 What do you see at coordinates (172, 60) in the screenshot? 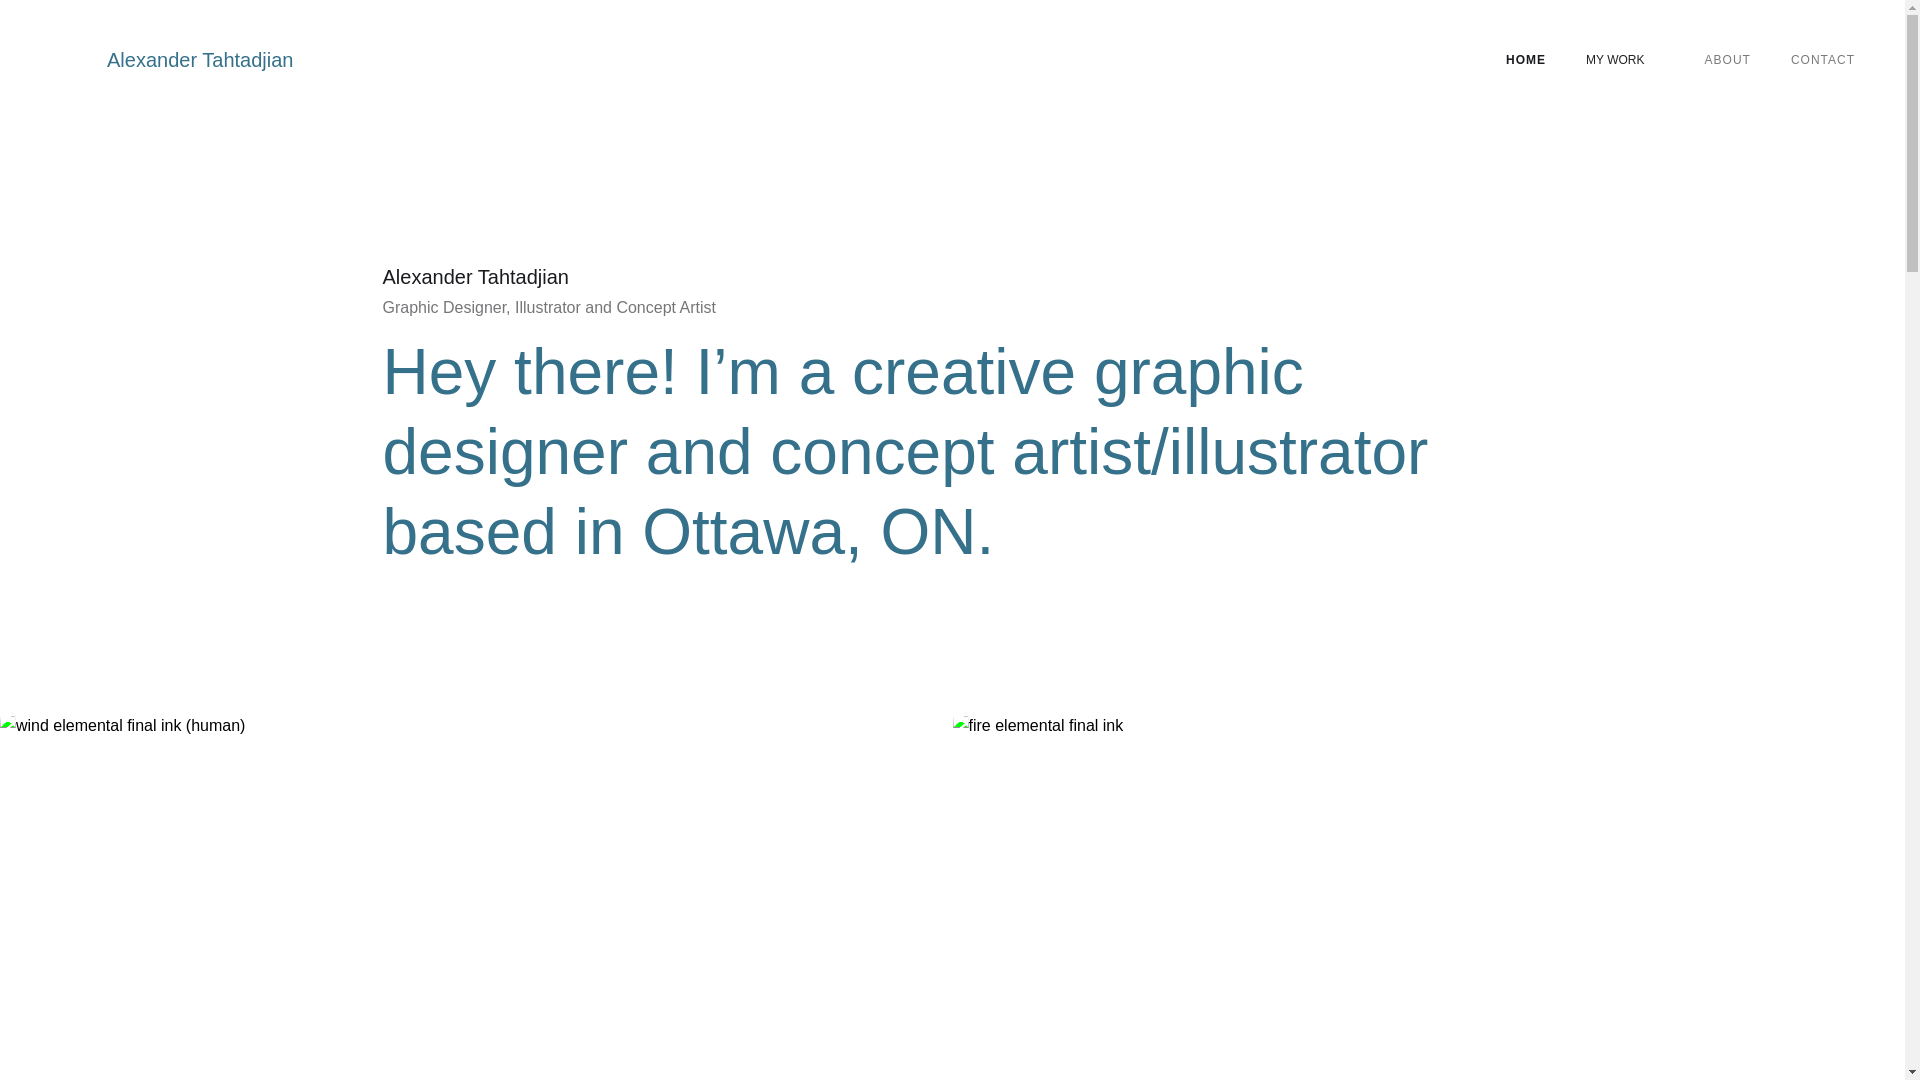
I see `Alexander Tahtadjian` at bounding box center [172, 60].